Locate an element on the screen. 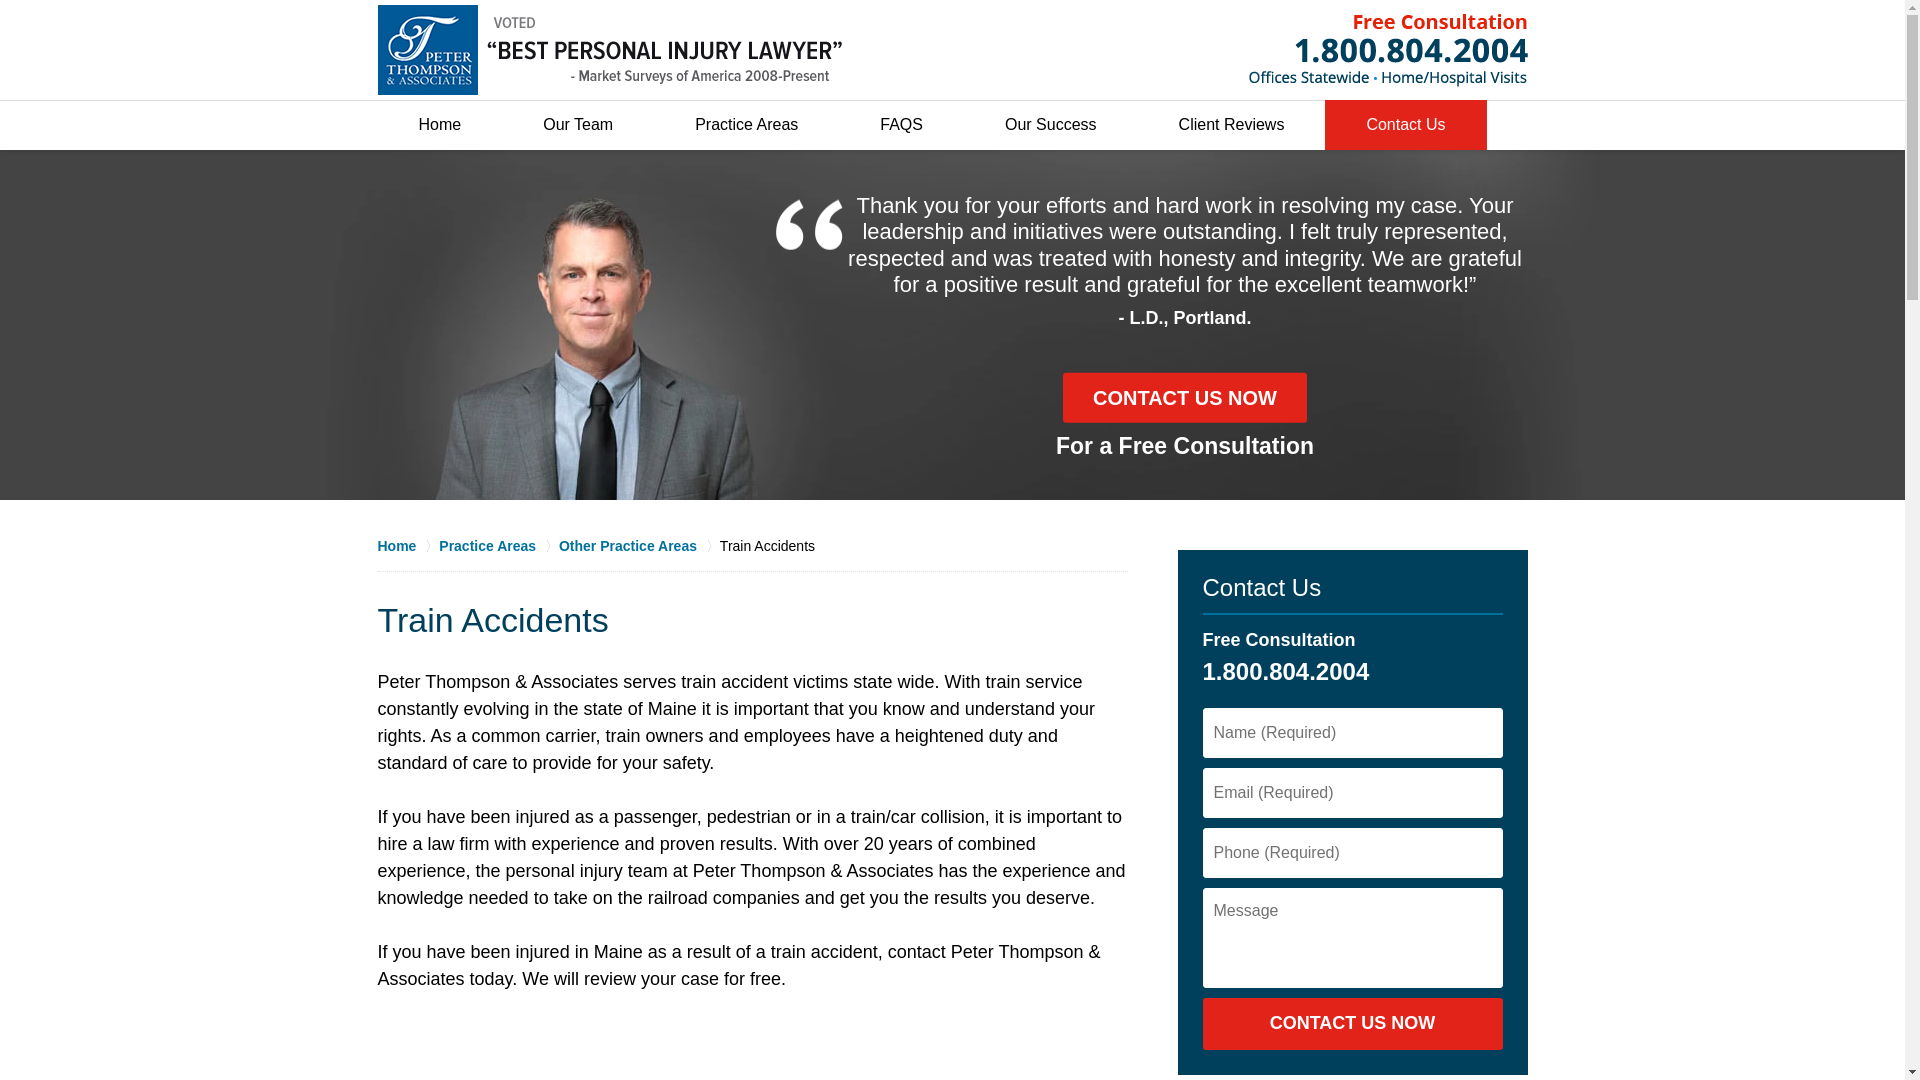 The image size is (1920, 1080). Our Team is located at coordinates (578, 125).